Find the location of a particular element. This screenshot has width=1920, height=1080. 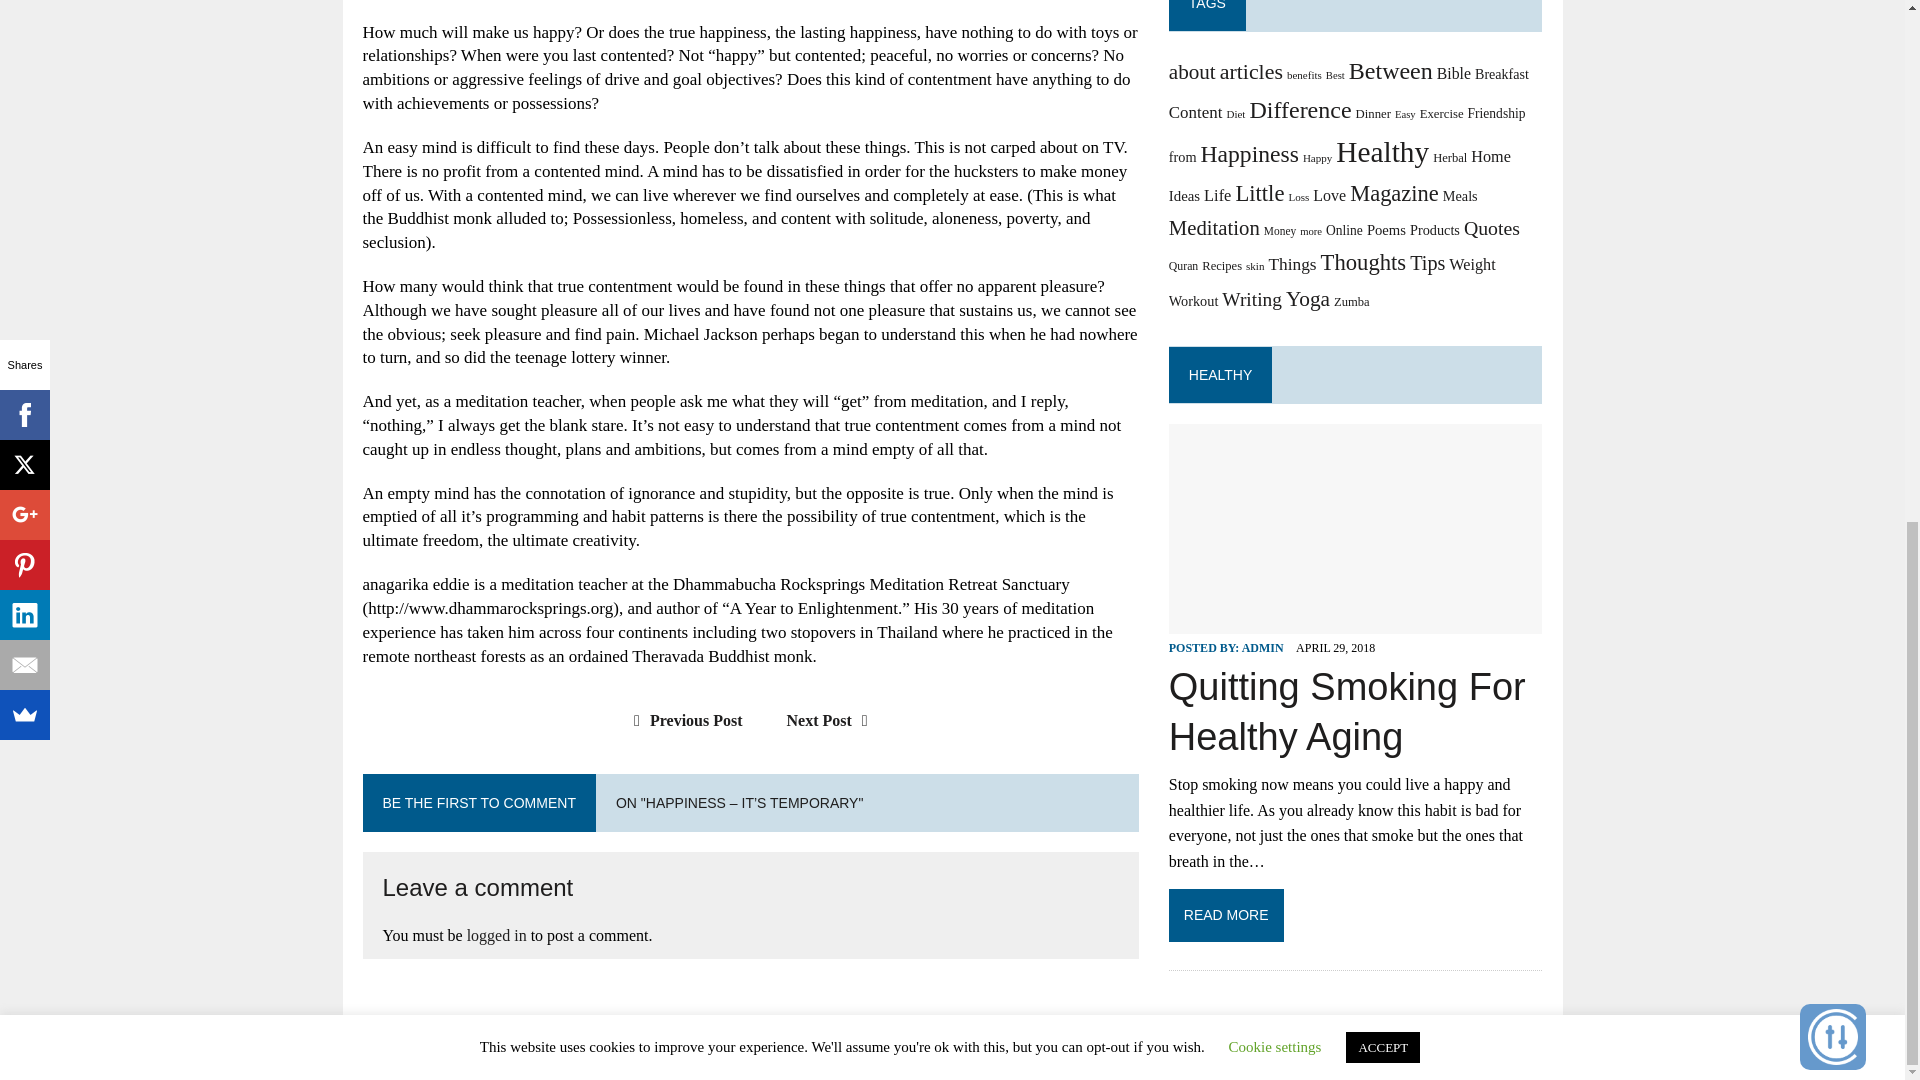

benefits is located at coordinates (1304, 75).